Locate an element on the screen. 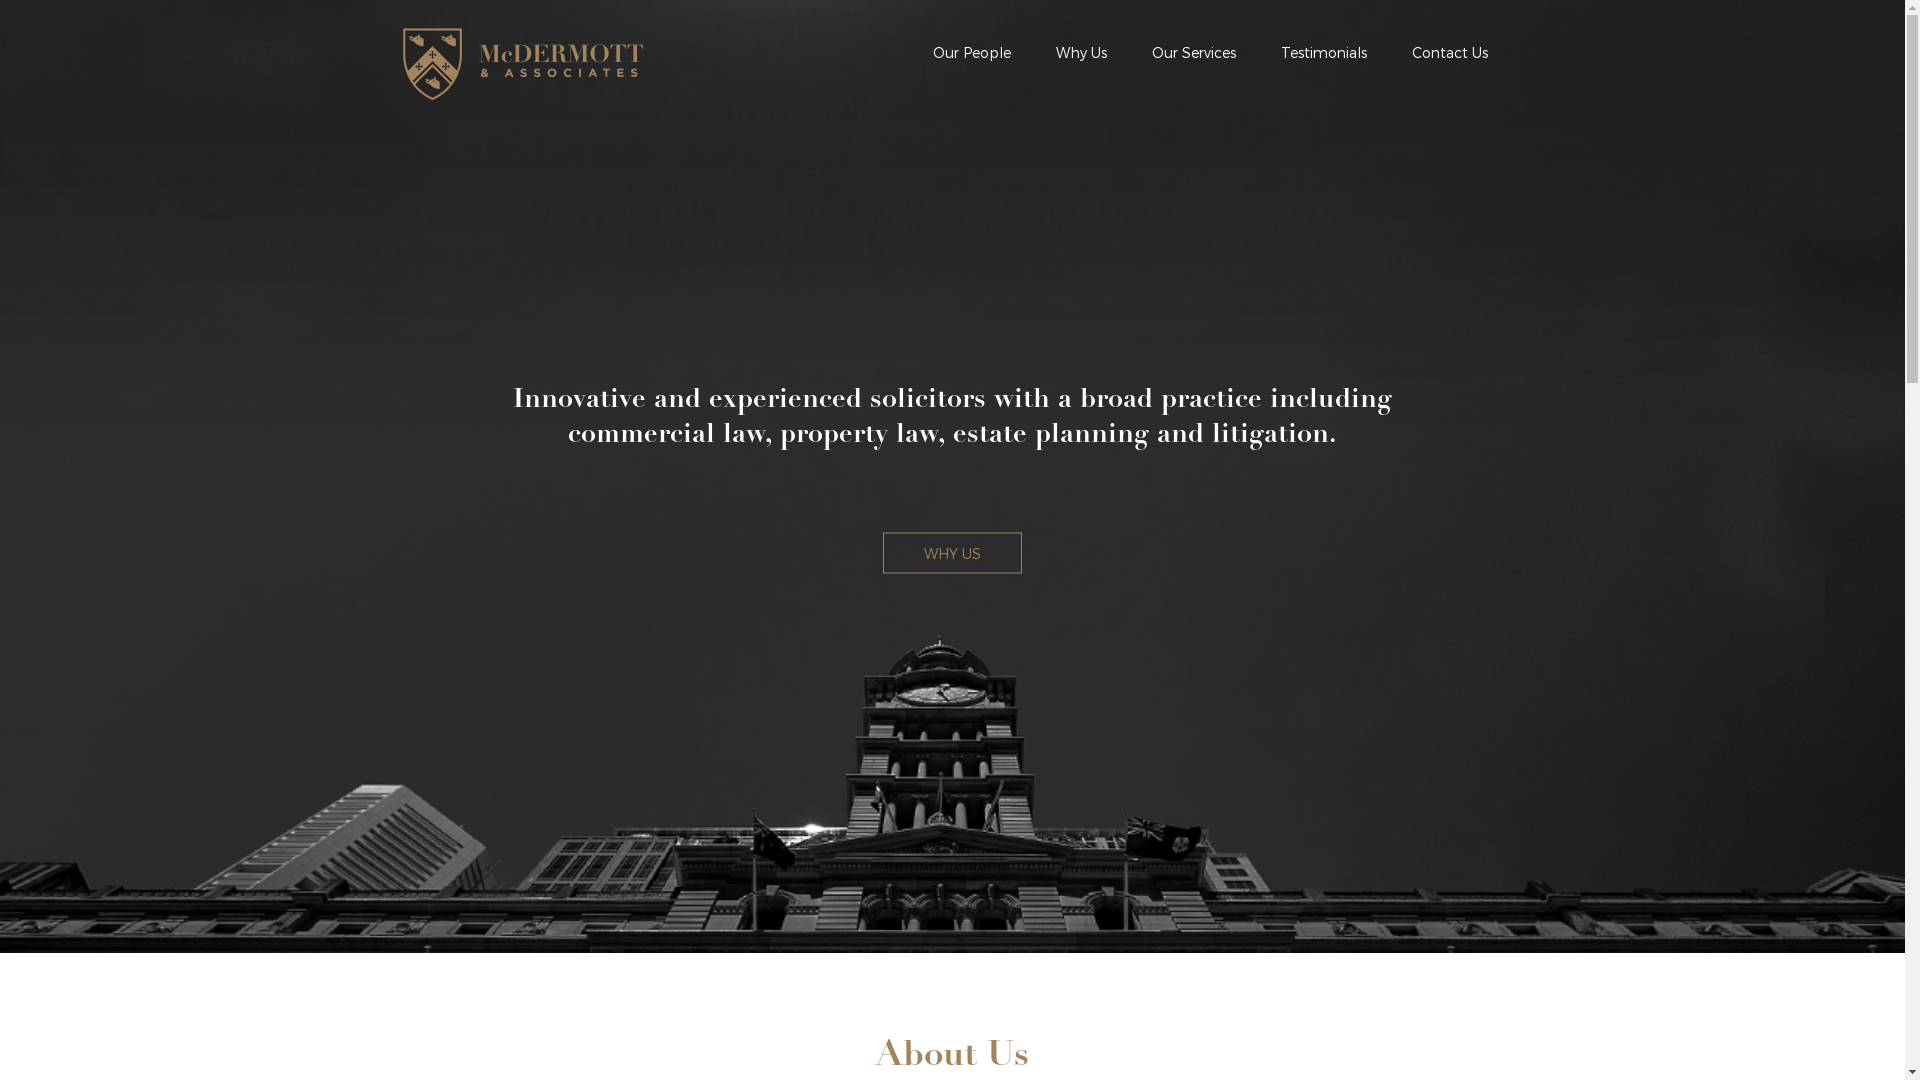  Why Us is located at coordinates (1082, 52).